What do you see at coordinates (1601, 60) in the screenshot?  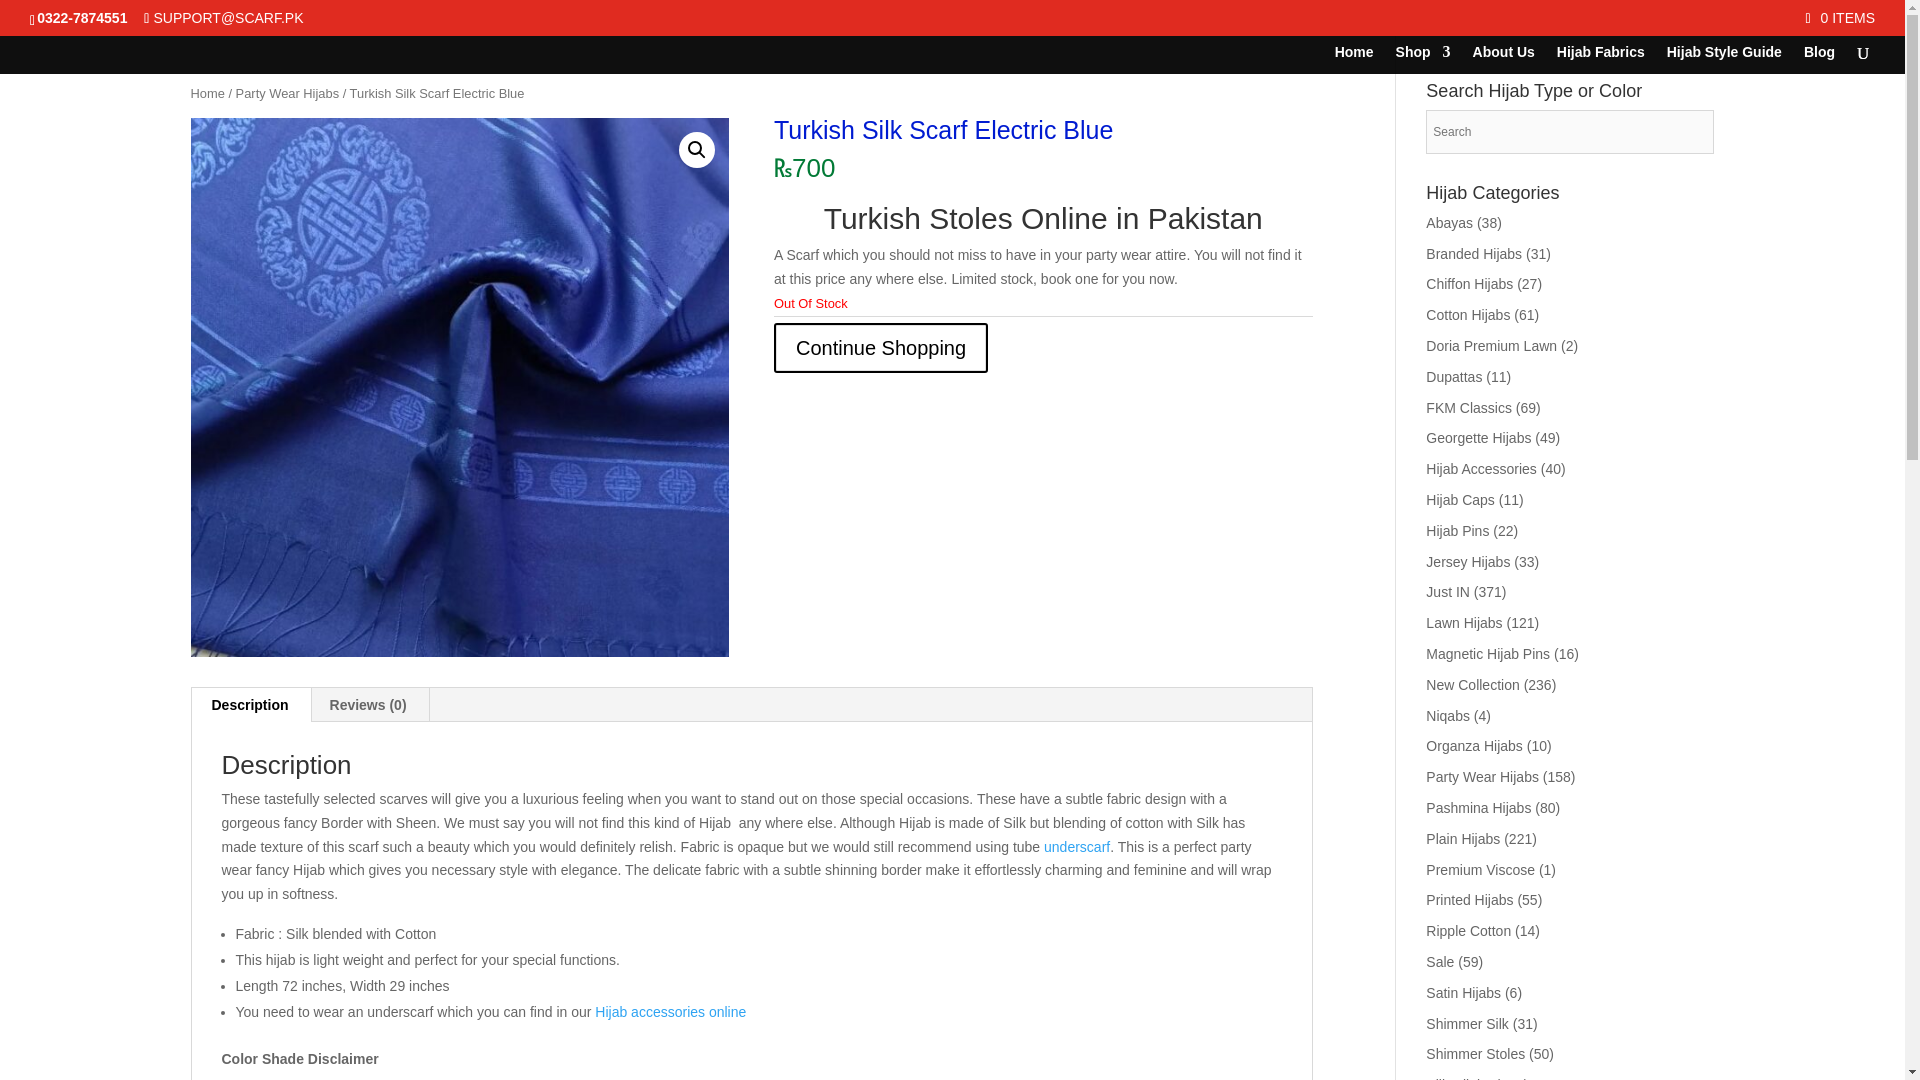 I see `Hijab Fabrics` at bounding box center [1601, 60].